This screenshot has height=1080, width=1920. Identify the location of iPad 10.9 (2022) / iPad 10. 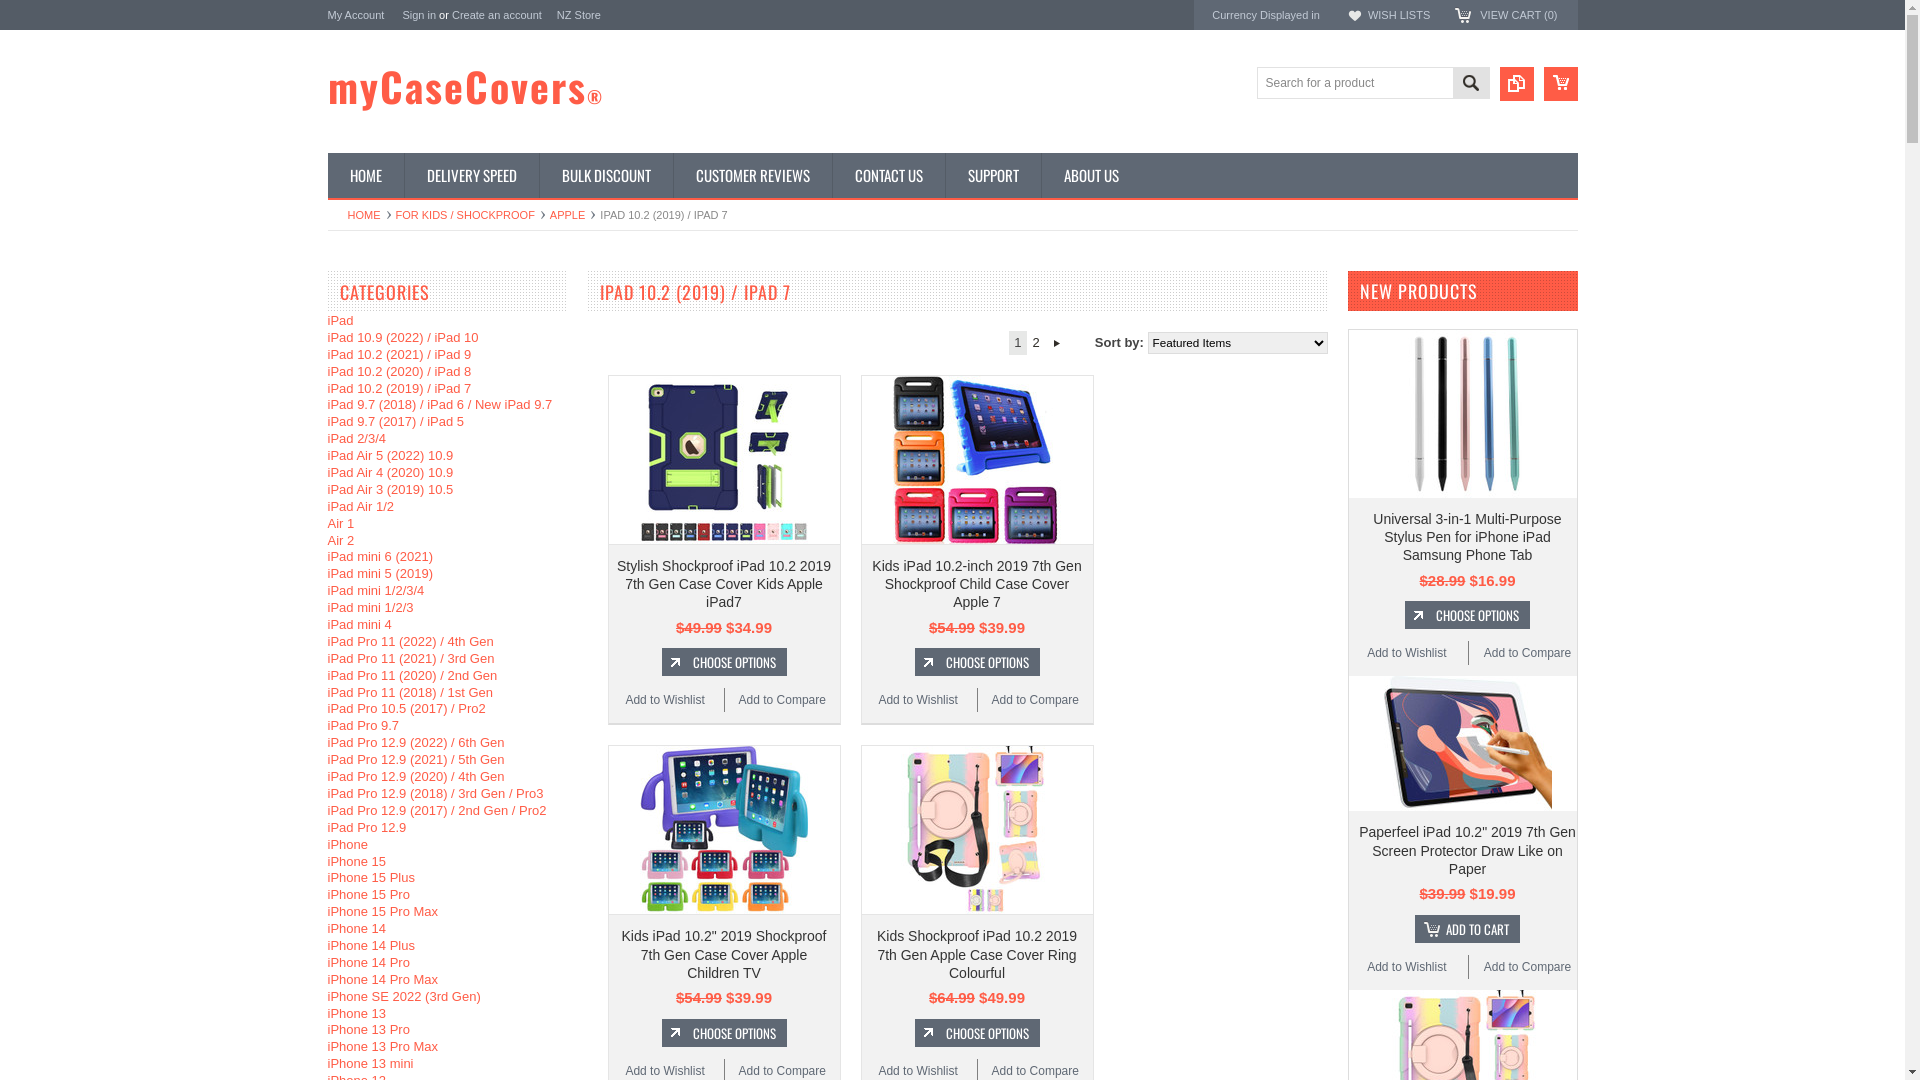
(404, 338).